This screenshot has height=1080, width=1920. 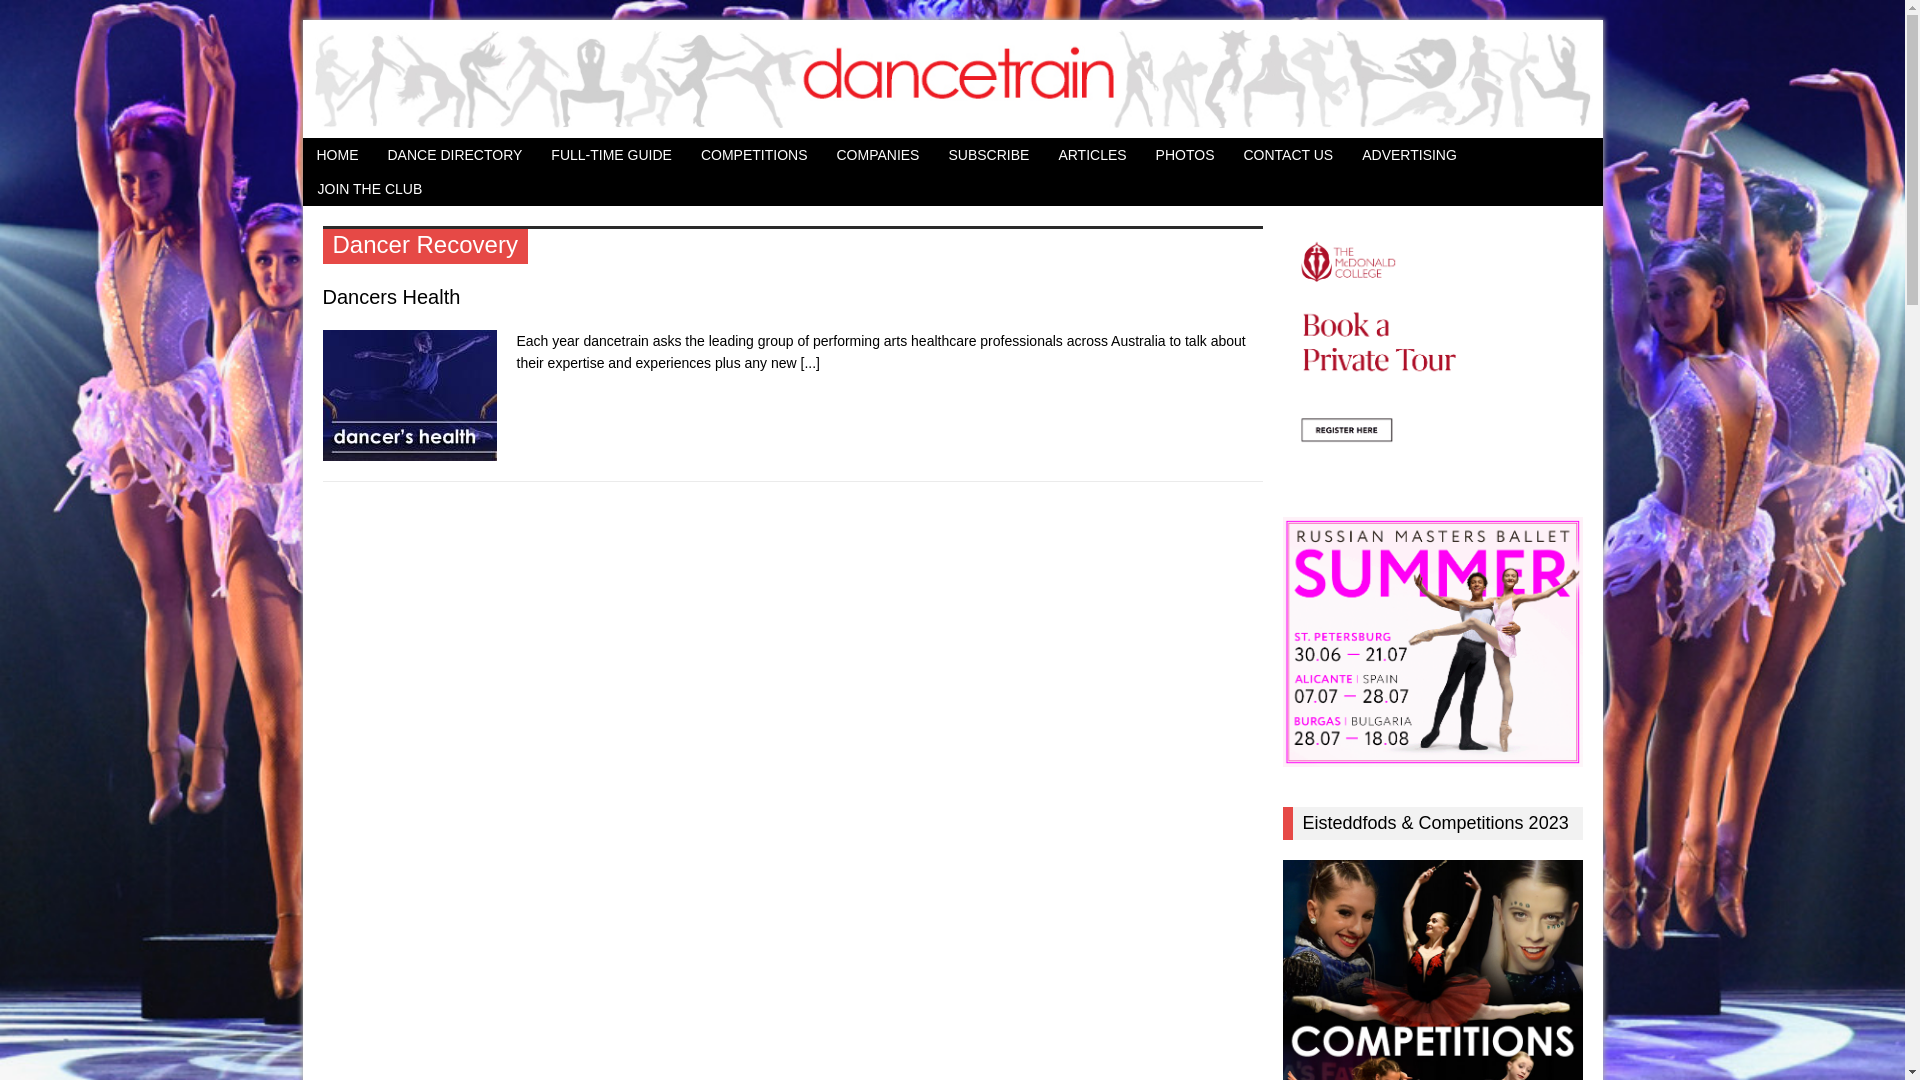 What do you see at coordinates (1186, 155) in the screenshot?
I see `PHOTOS` at bounding box center [1186, 155].